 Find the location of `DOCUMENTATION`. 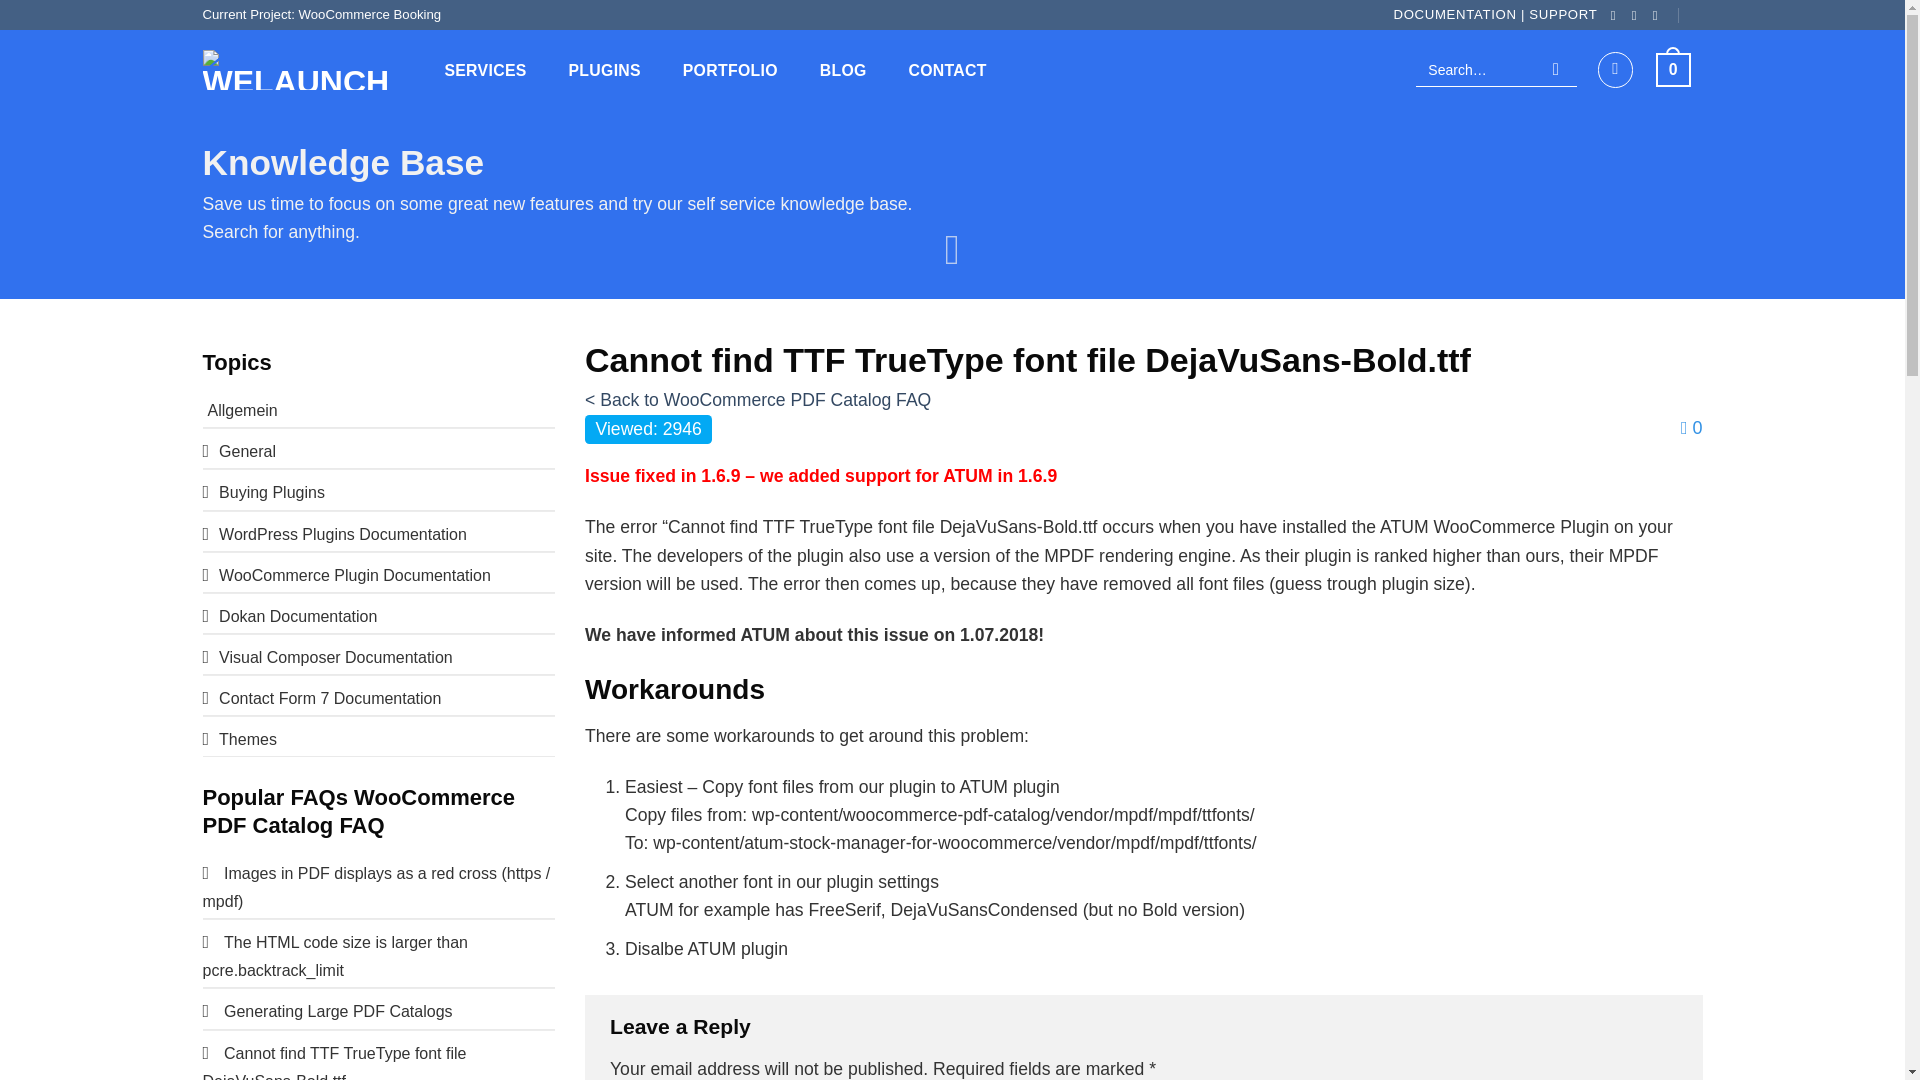

DOCUMENTATION is located at coordinates (1454, 14).